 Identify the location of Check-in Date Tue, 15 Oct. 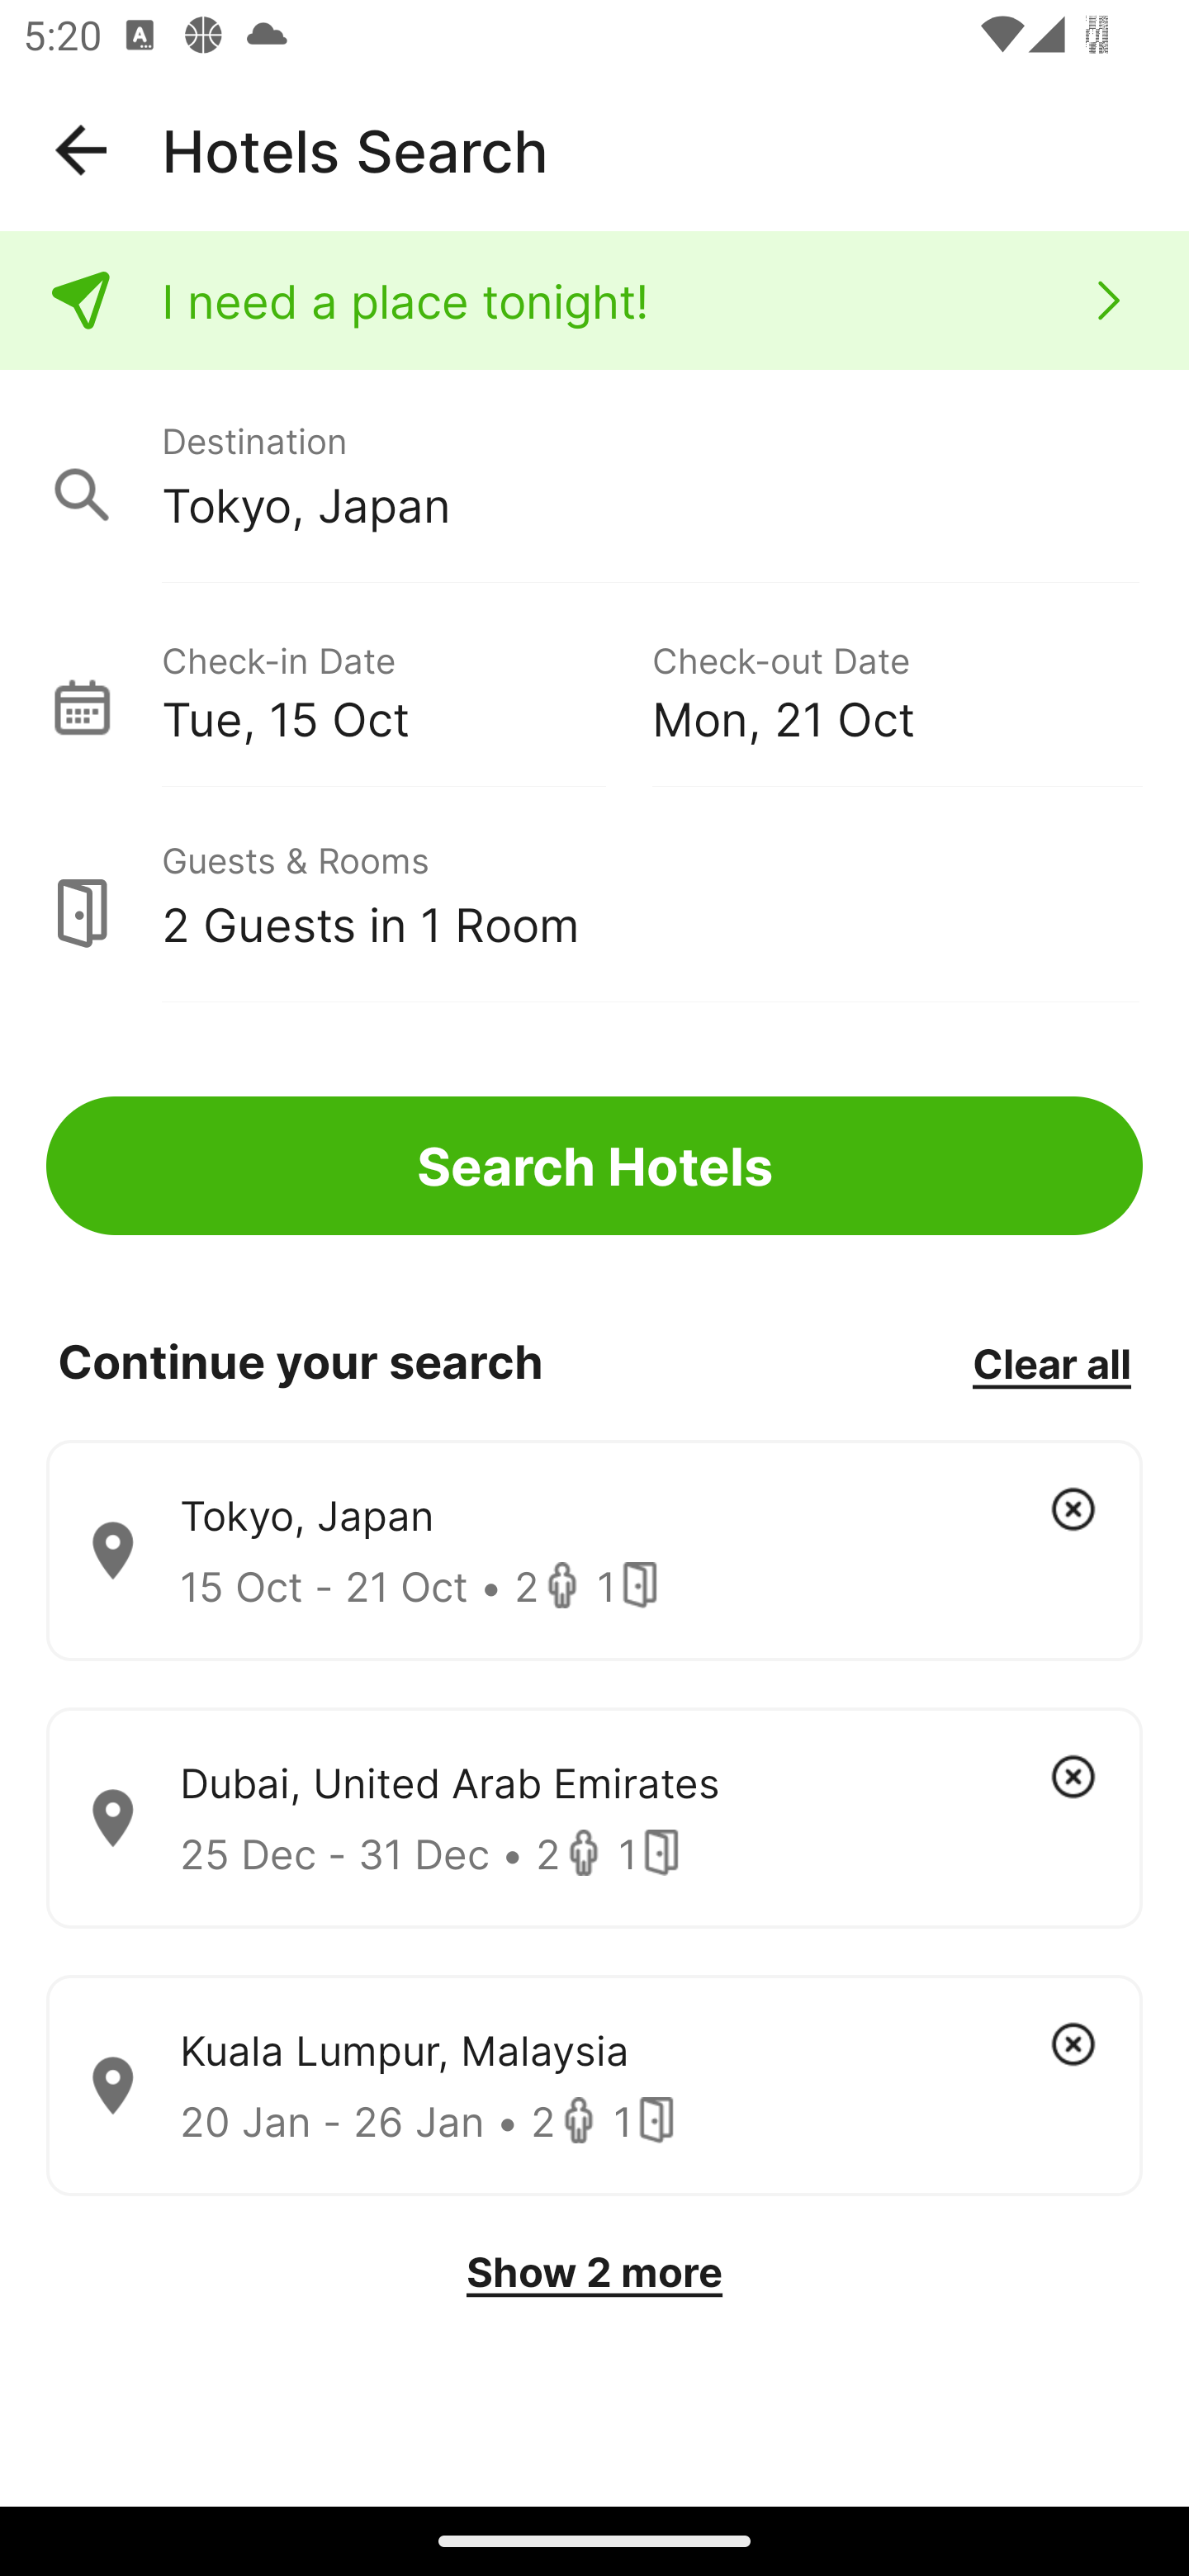
(406, 689).